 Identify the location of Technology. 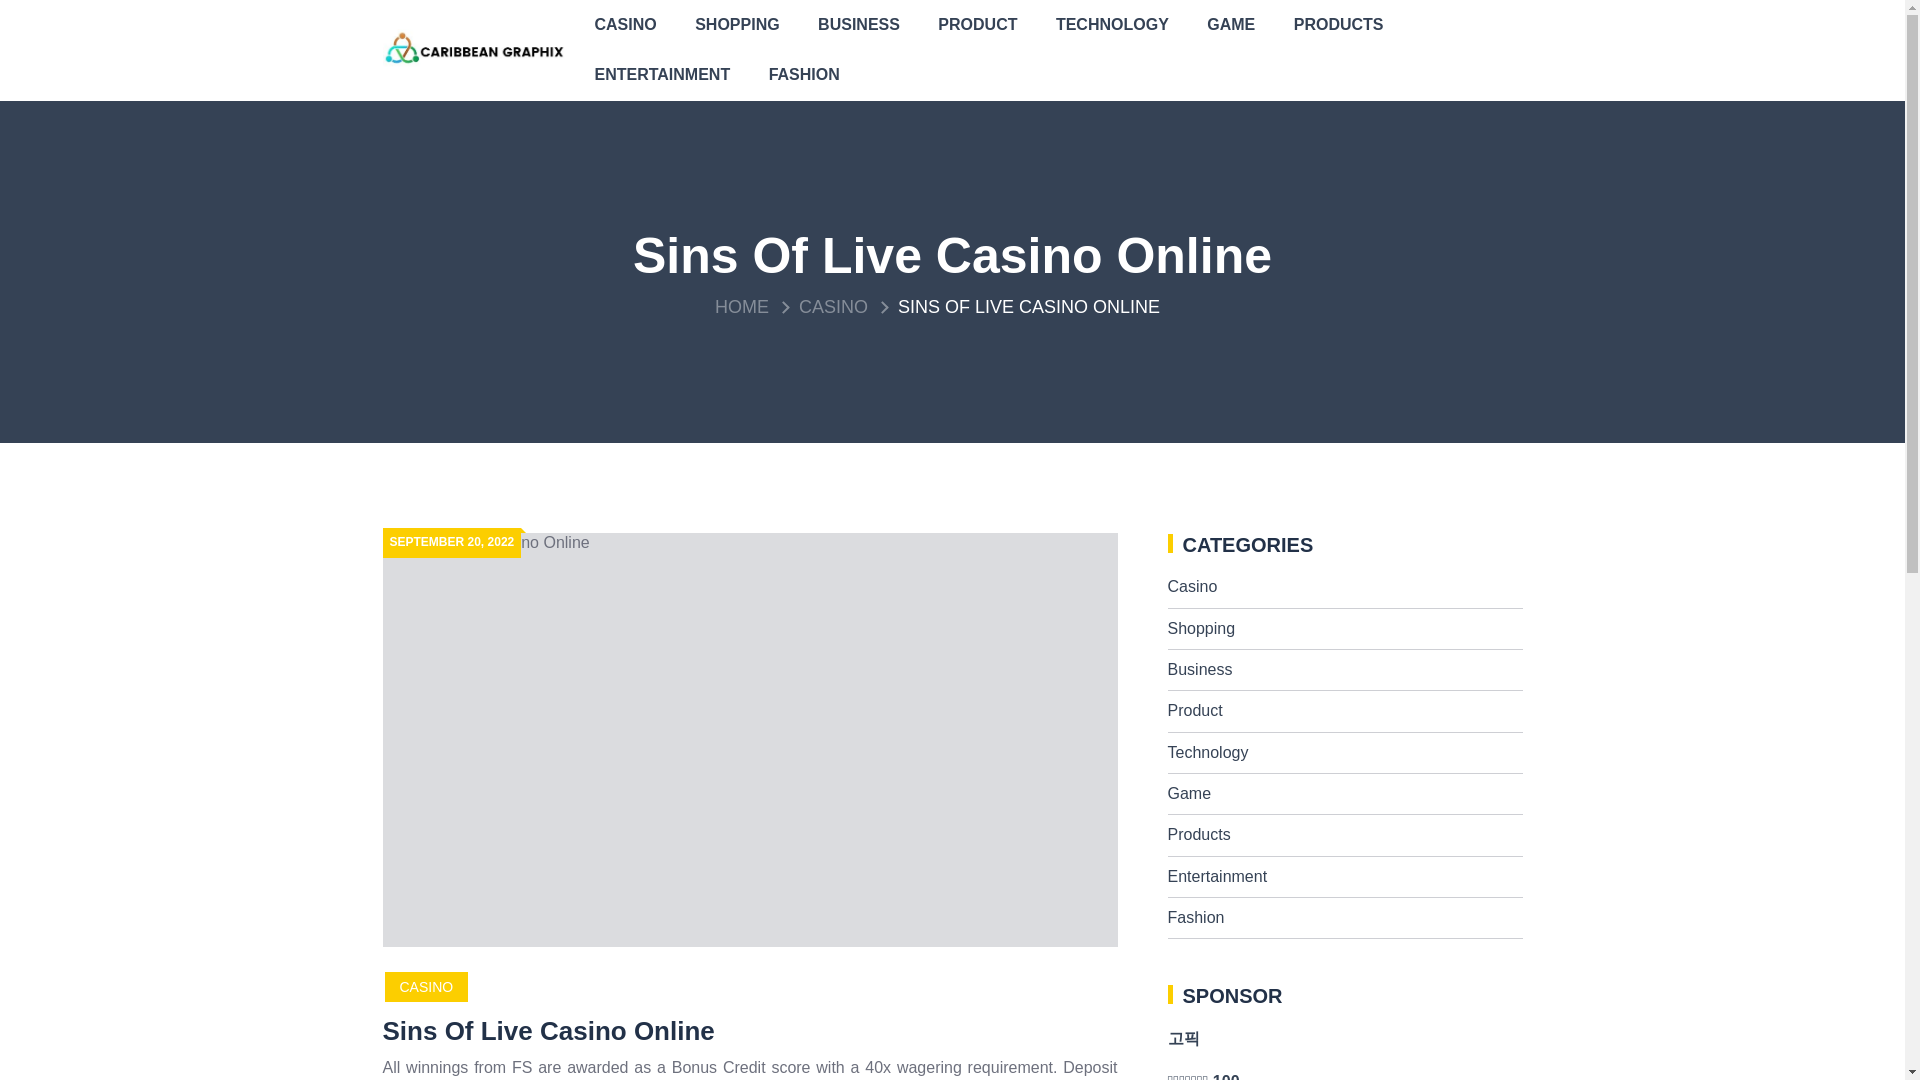
(1208, 752).